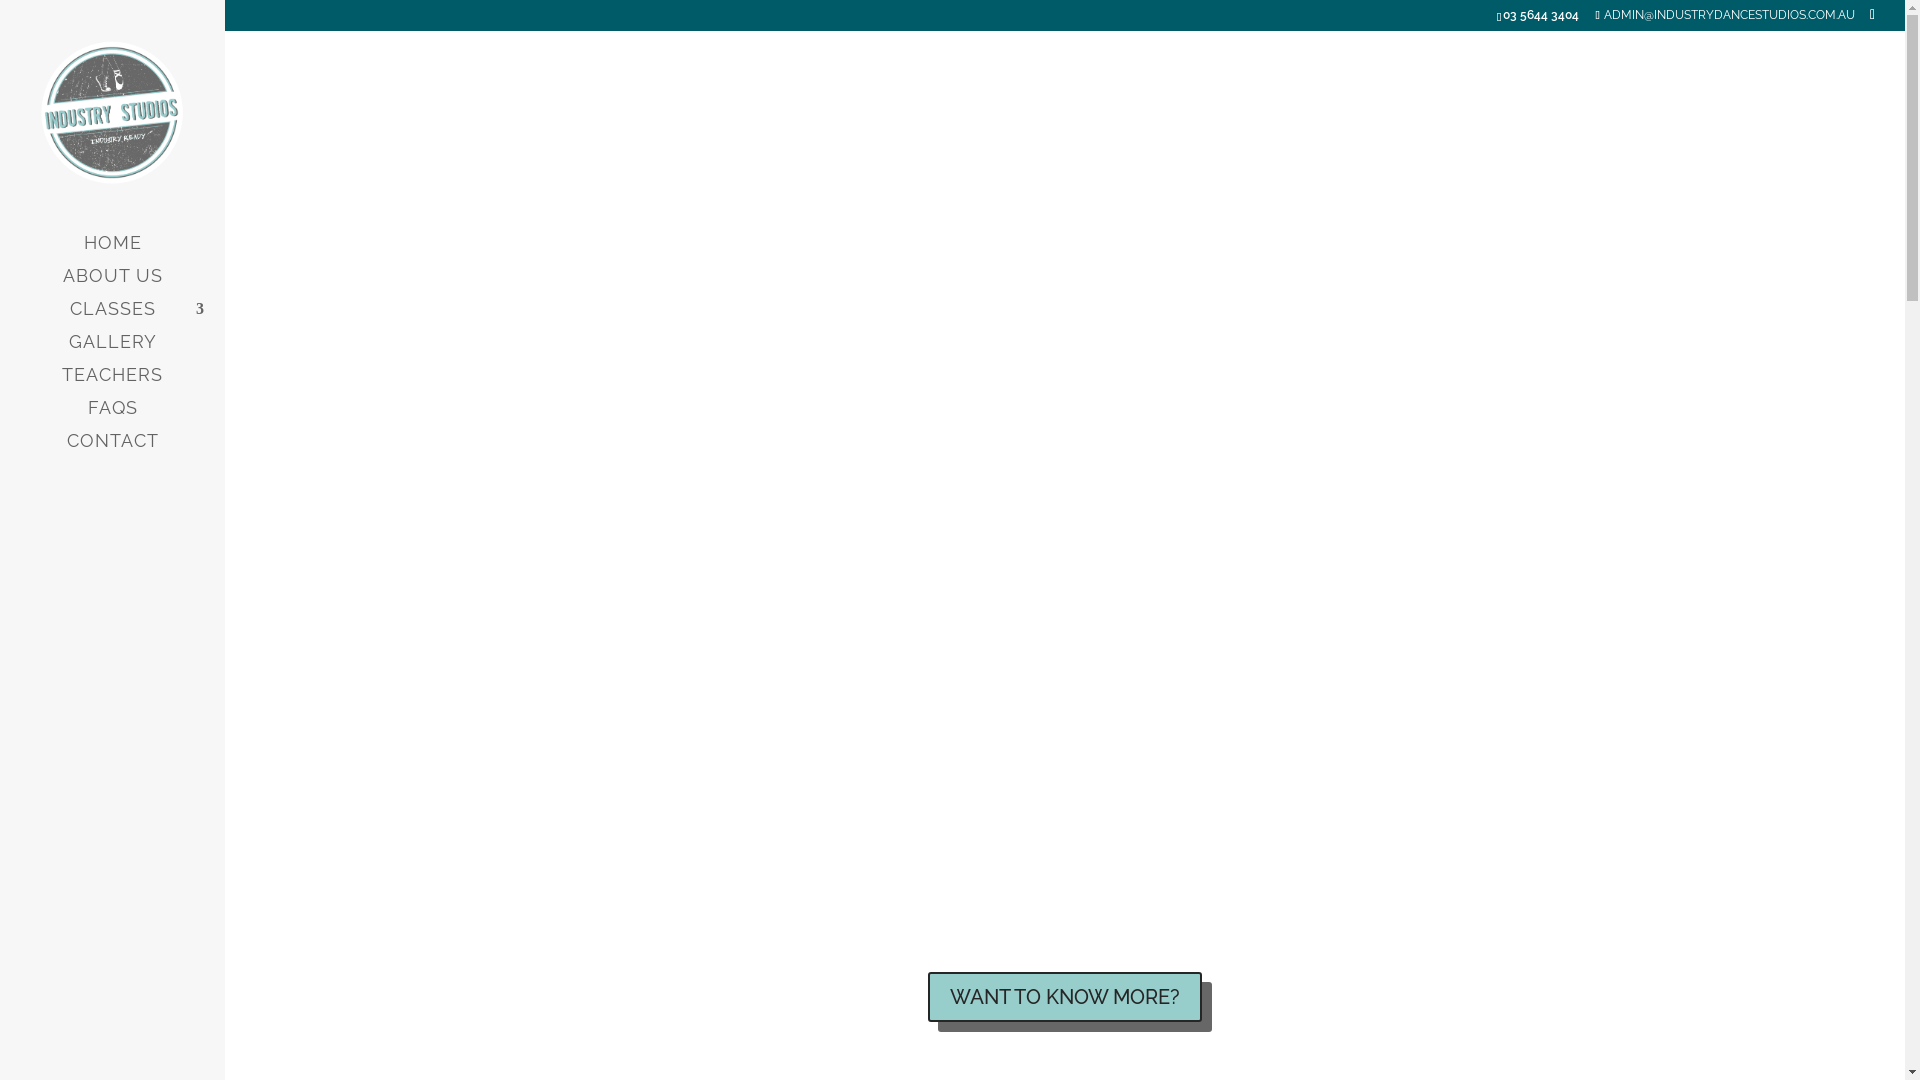  Describe the element at coordinates (132, 384) in the screenshot. I see `TEACHERS` at that location.